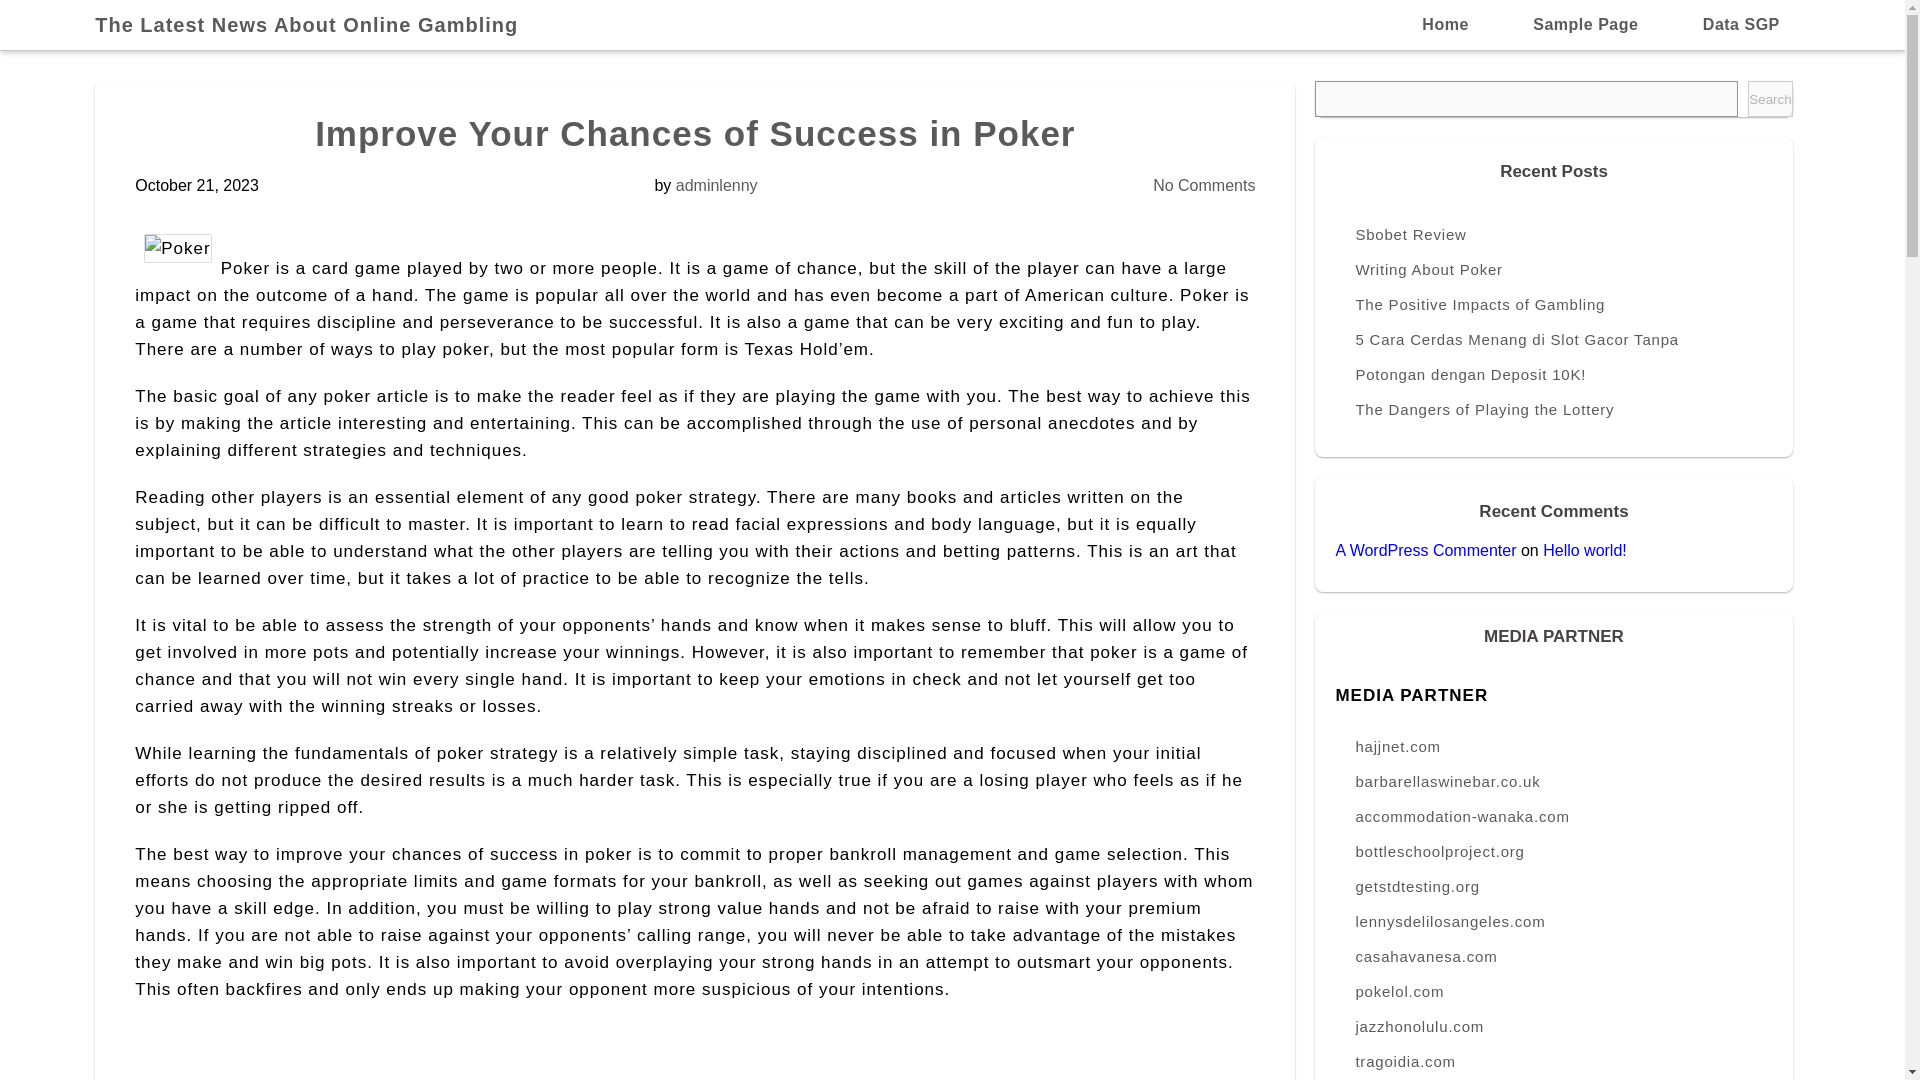  Describe the element at coordinates (1553, 746) in the screenshot. I see `hajjnet.com` at that location.